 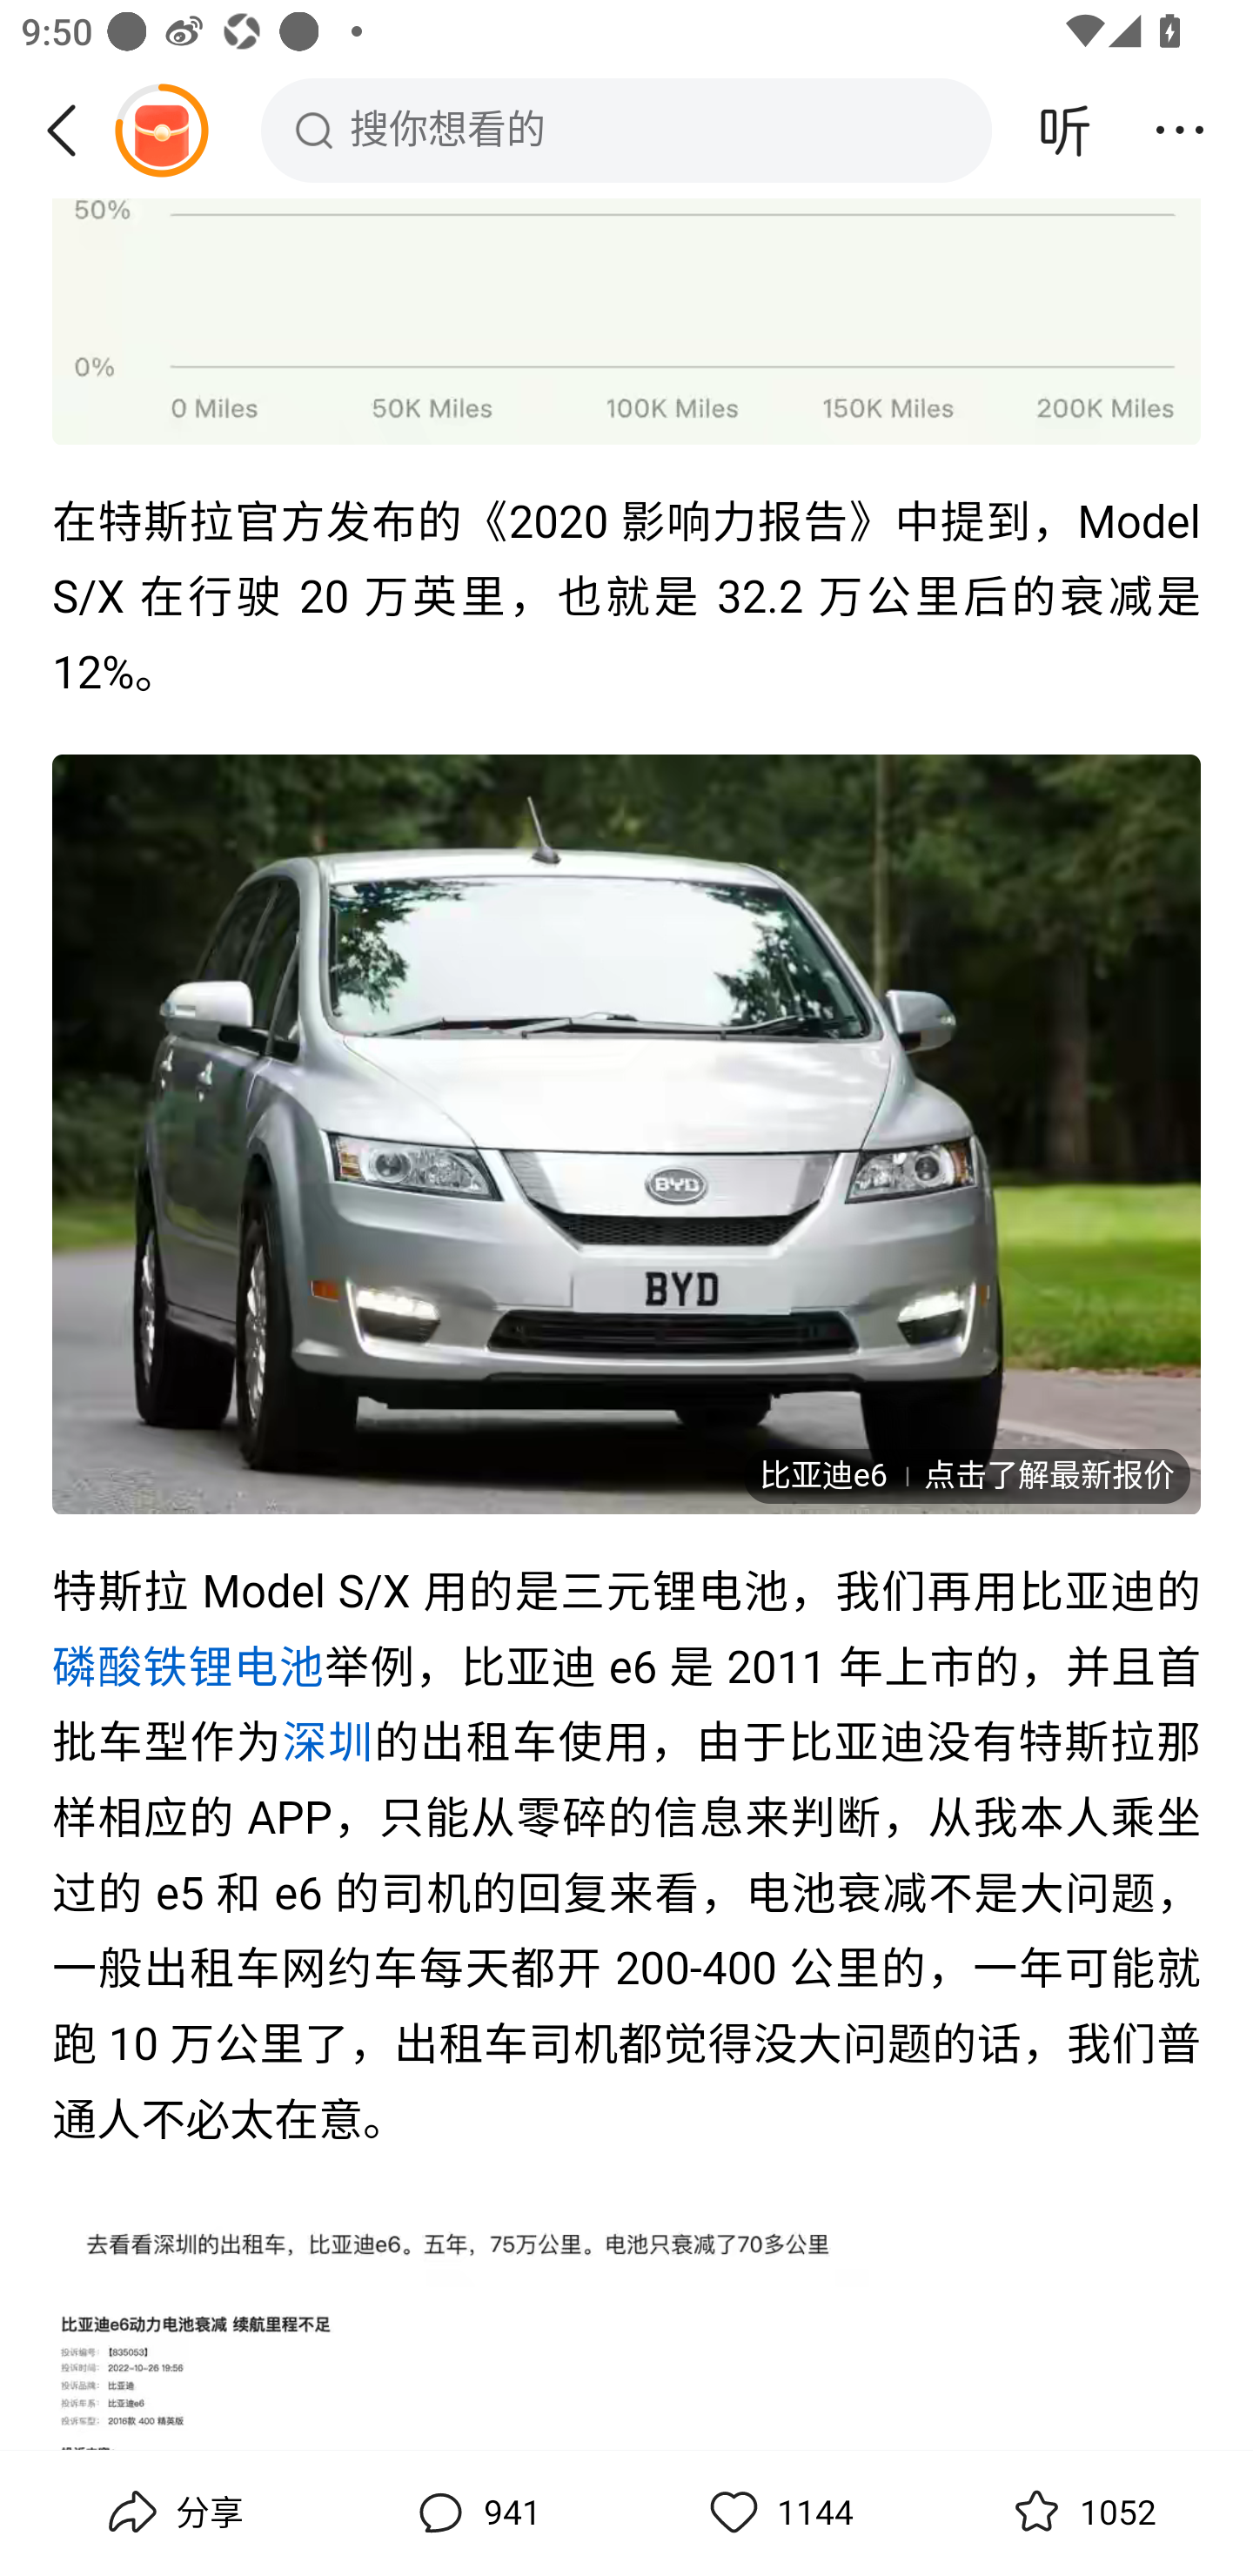 I want to click on 图片，点击识别内容, so click(x=626, y=324).